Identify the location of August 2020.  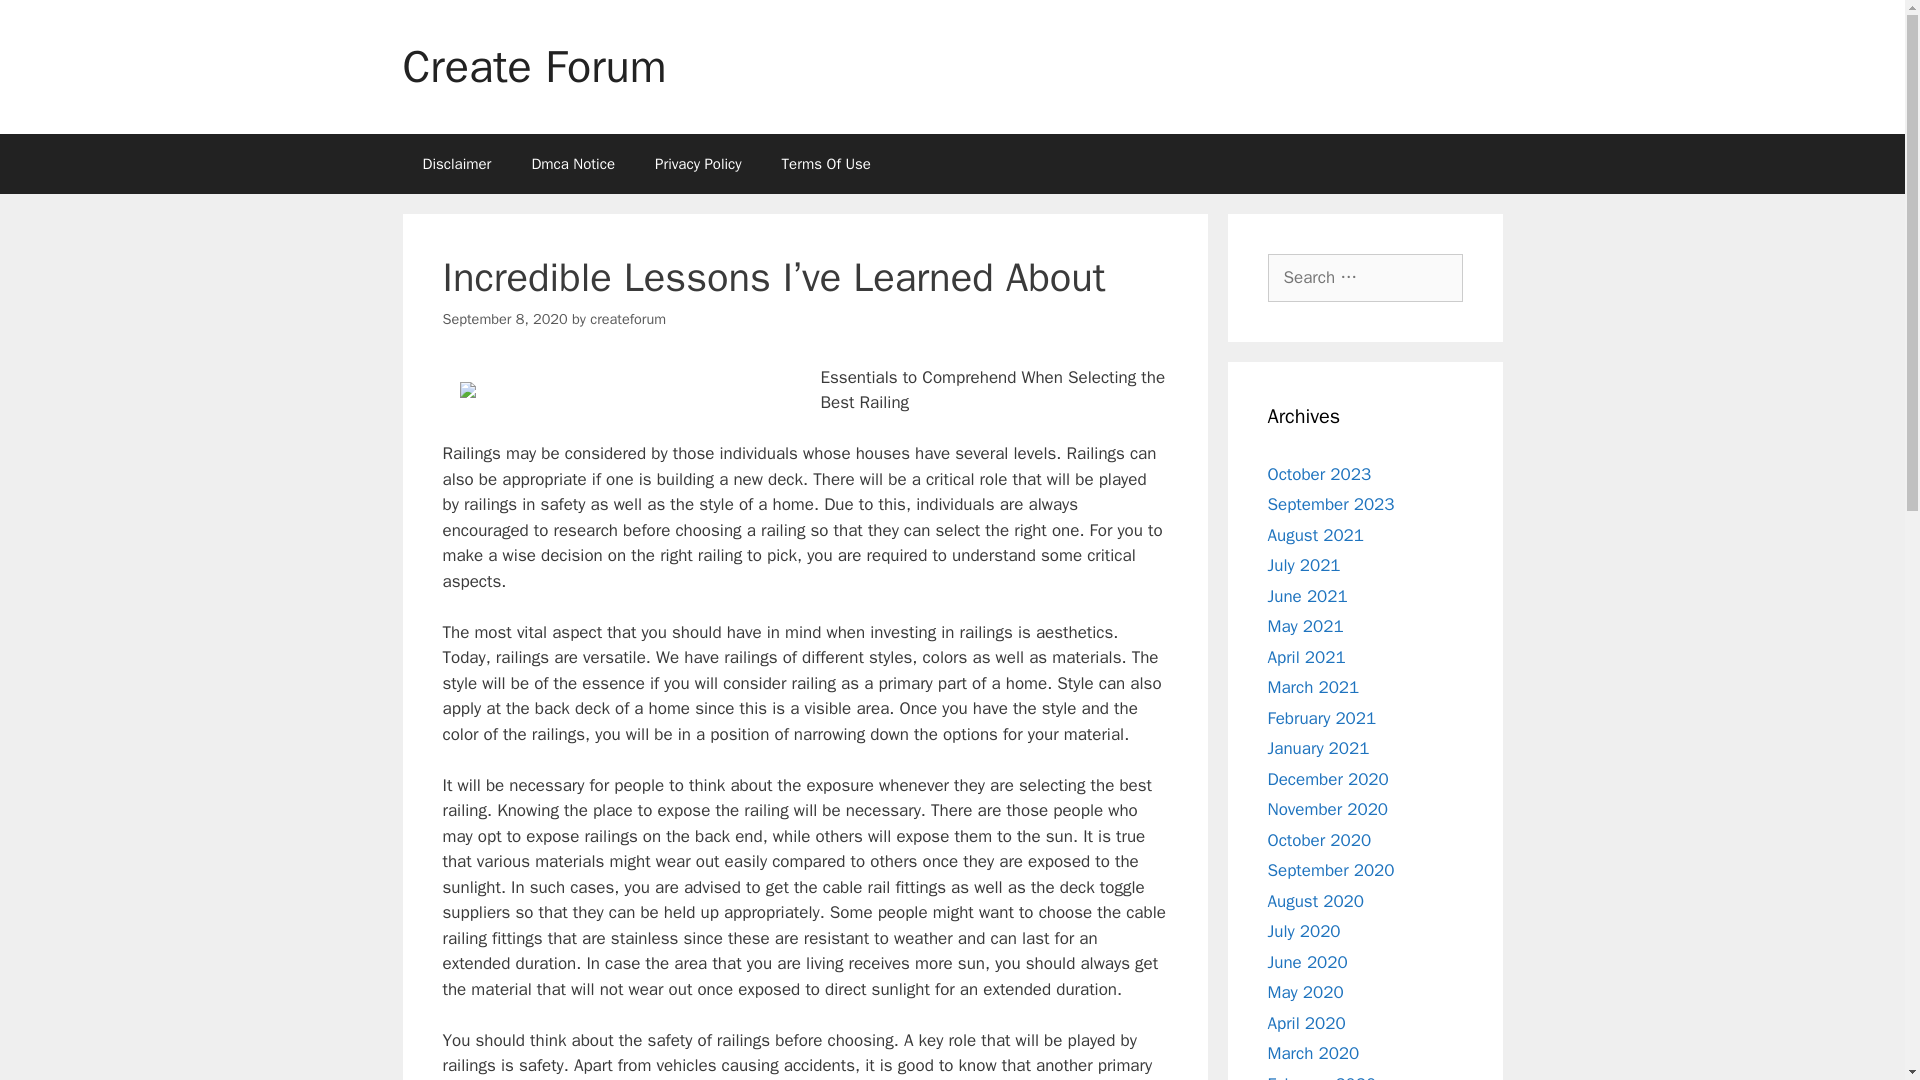
(1315, 900).